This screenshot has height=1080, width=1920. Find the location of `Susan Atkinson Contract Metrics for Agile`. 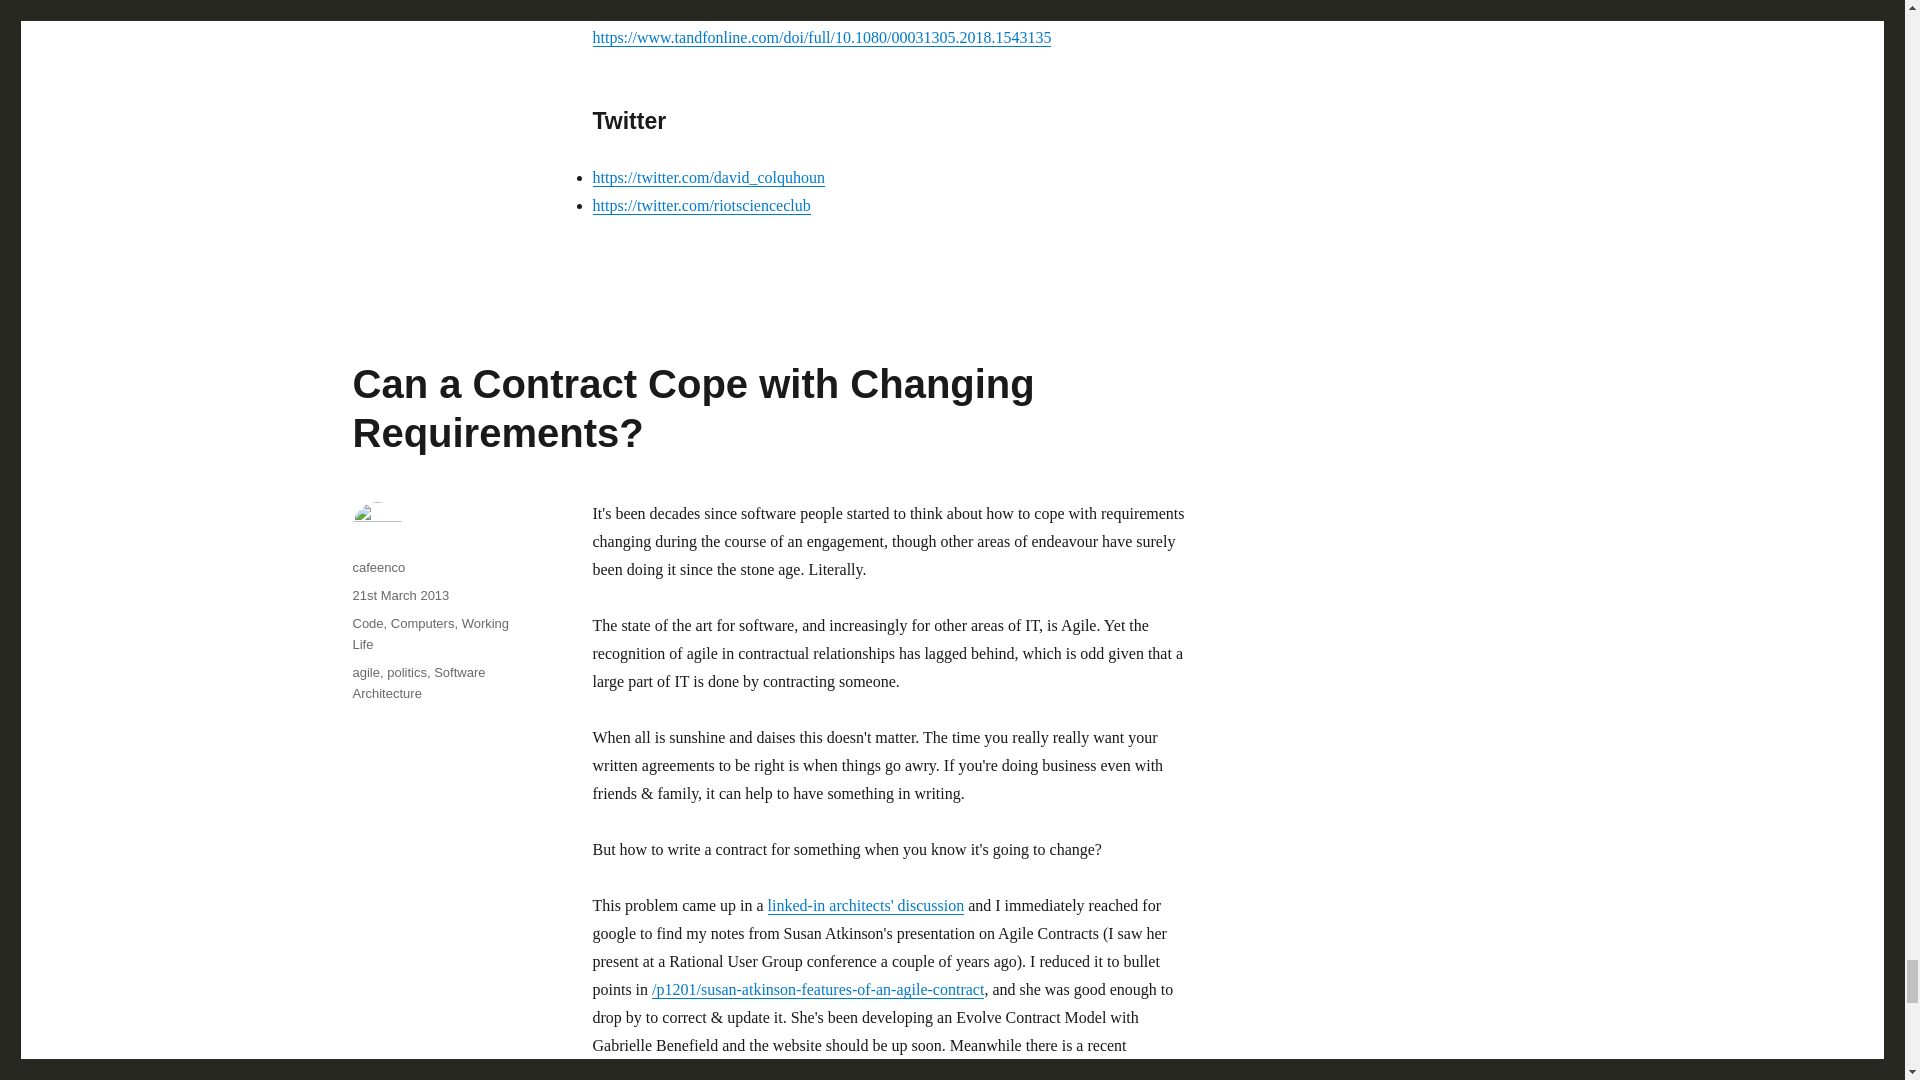

Susan Atkinson Contract Metrics for Agile is located at coordinates (870, 1072).